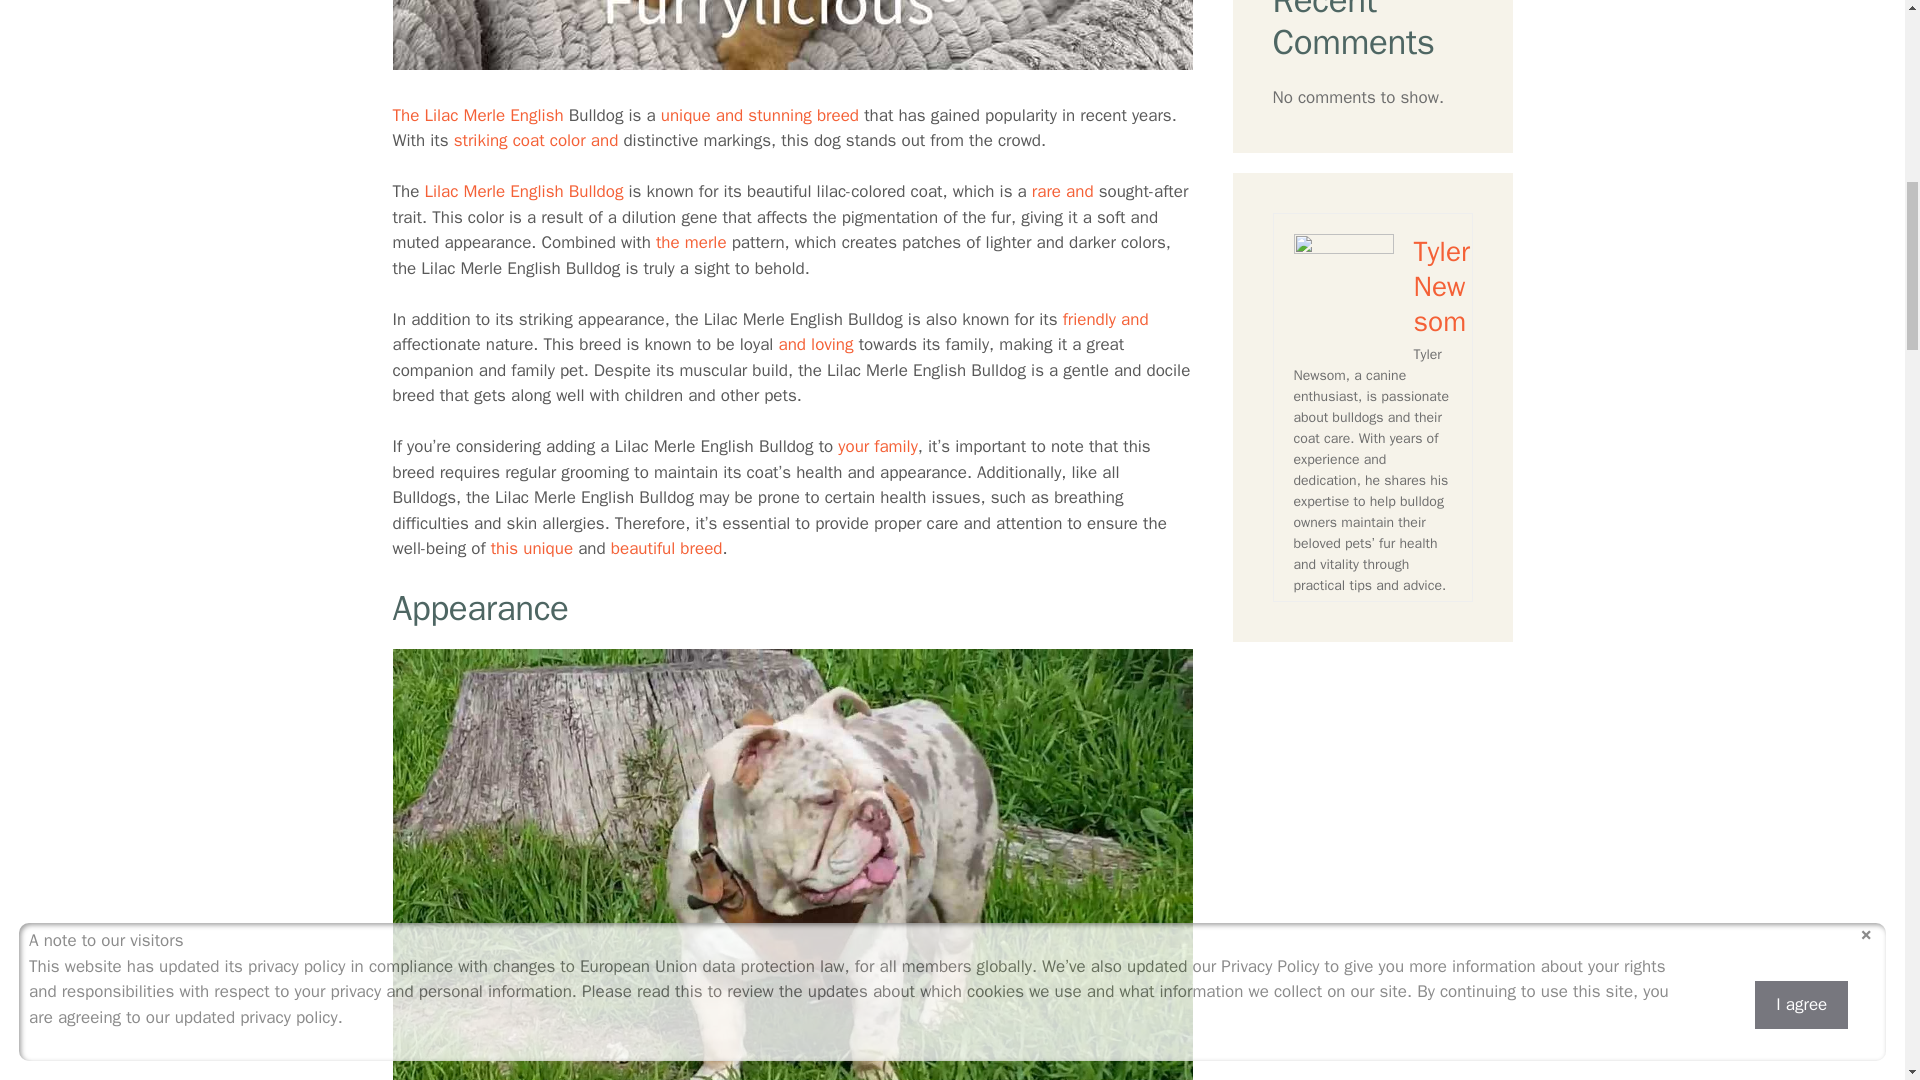 This screenshot has width=1920, height=1080. I want to click on Merle English, so click(512, 115).